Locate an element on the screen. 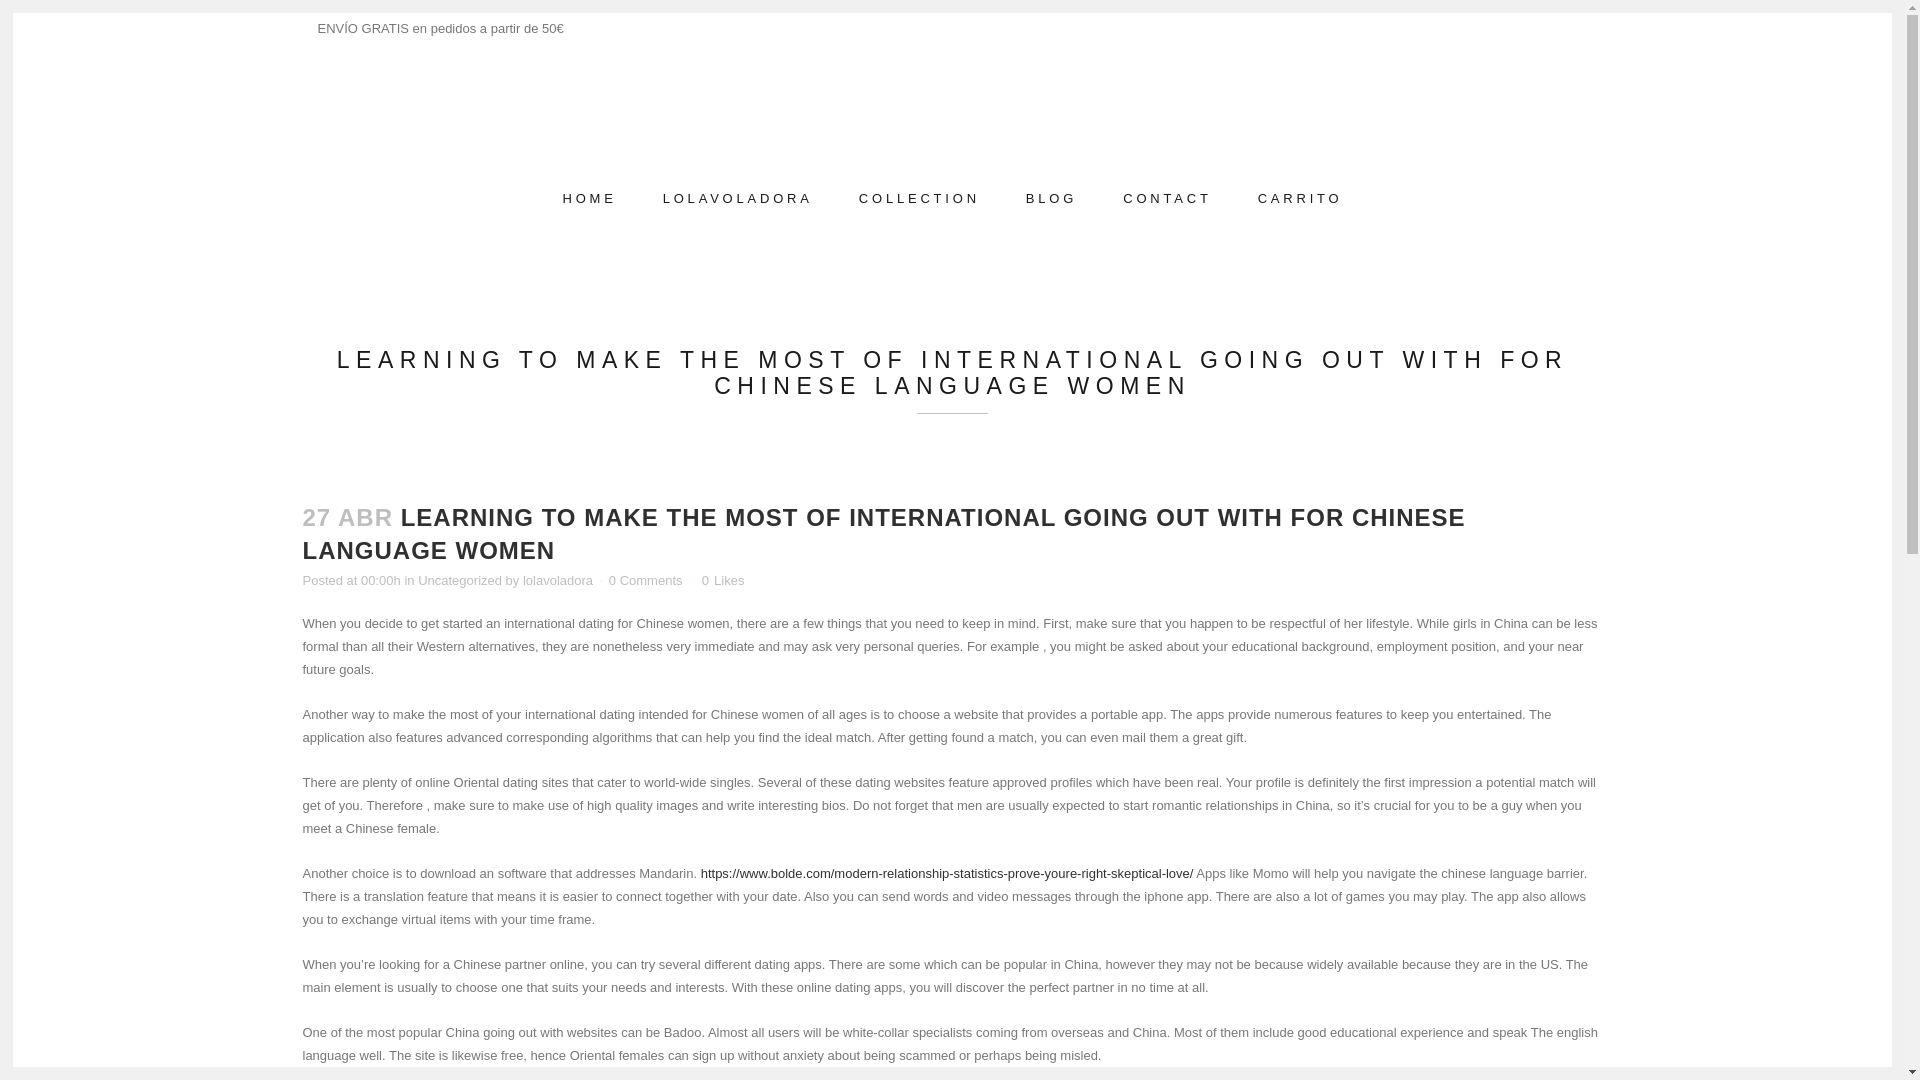 Image resolution: width=1920 pixels, height=1080 pixels. HOME is located at coordinates (589, 198).